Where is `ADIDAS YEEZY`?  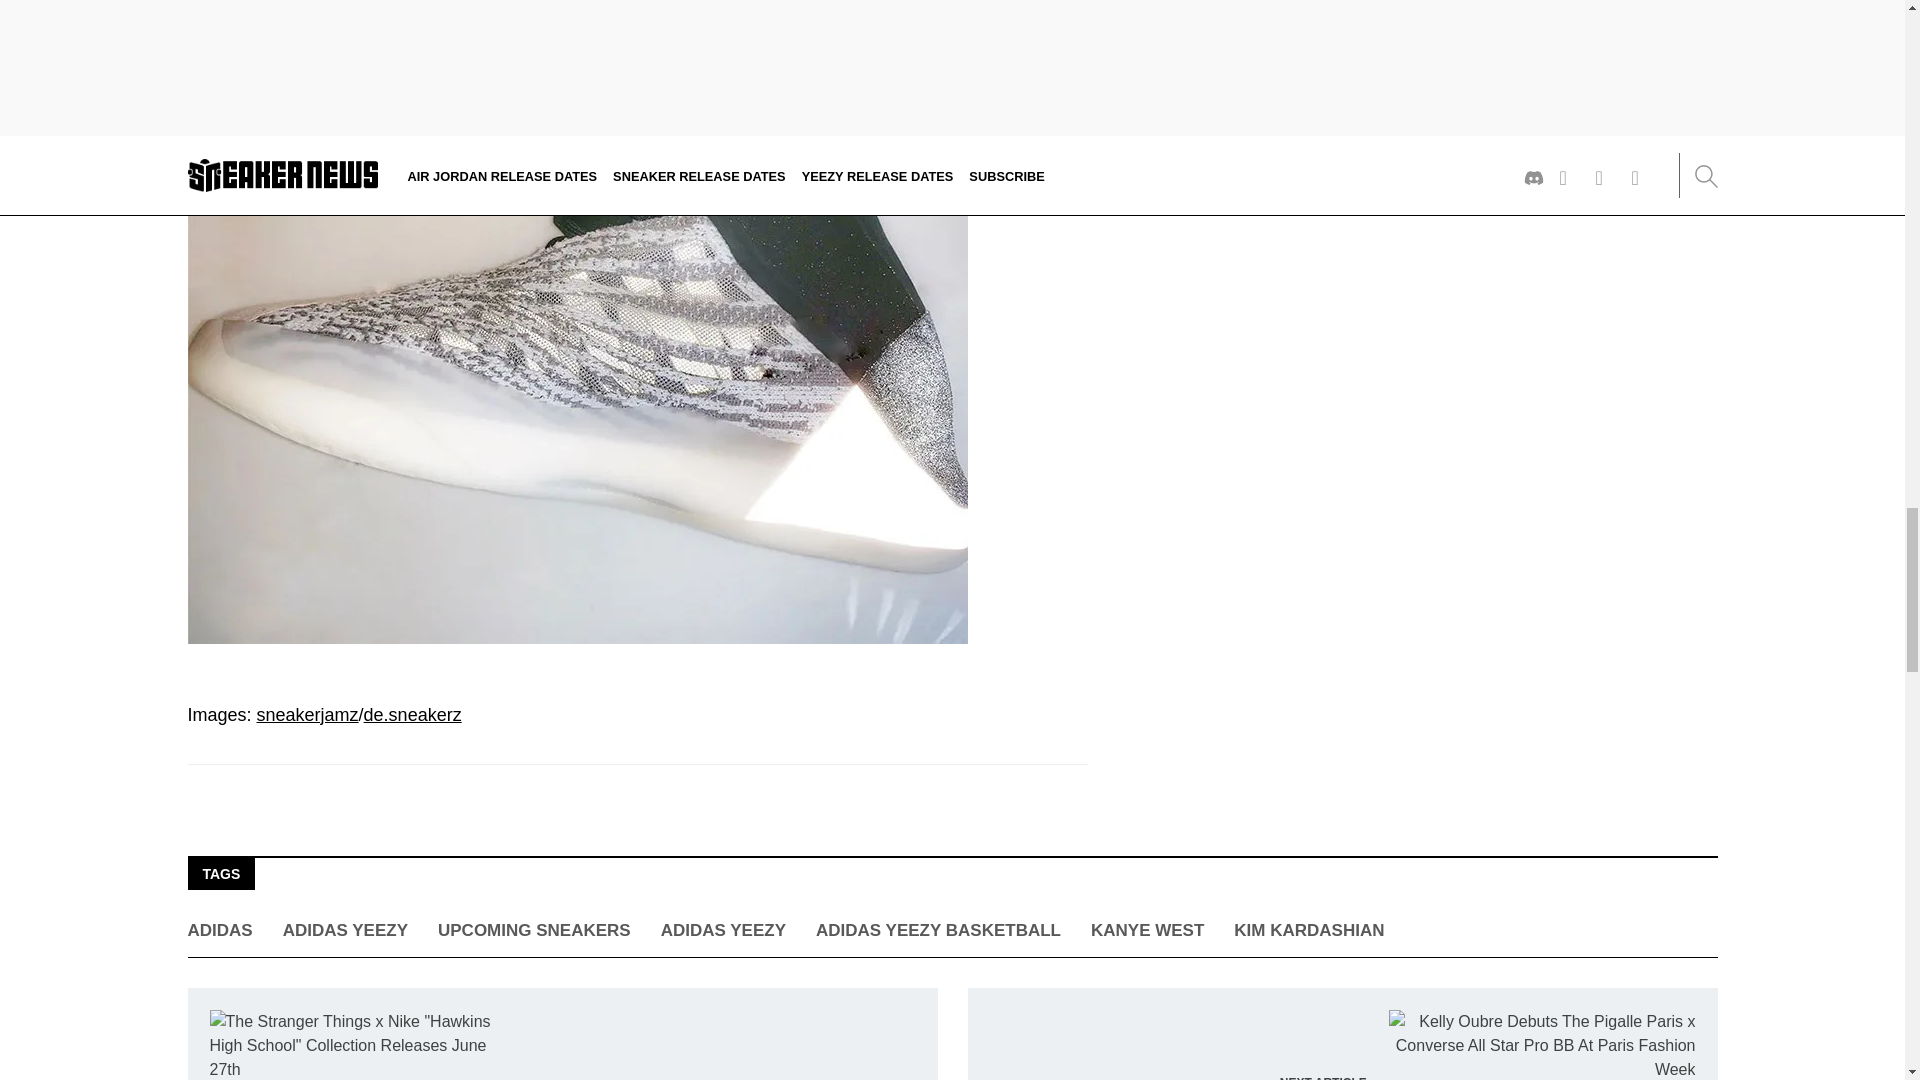
ADIDAS YEEZY is located at coordinates (344, 930).